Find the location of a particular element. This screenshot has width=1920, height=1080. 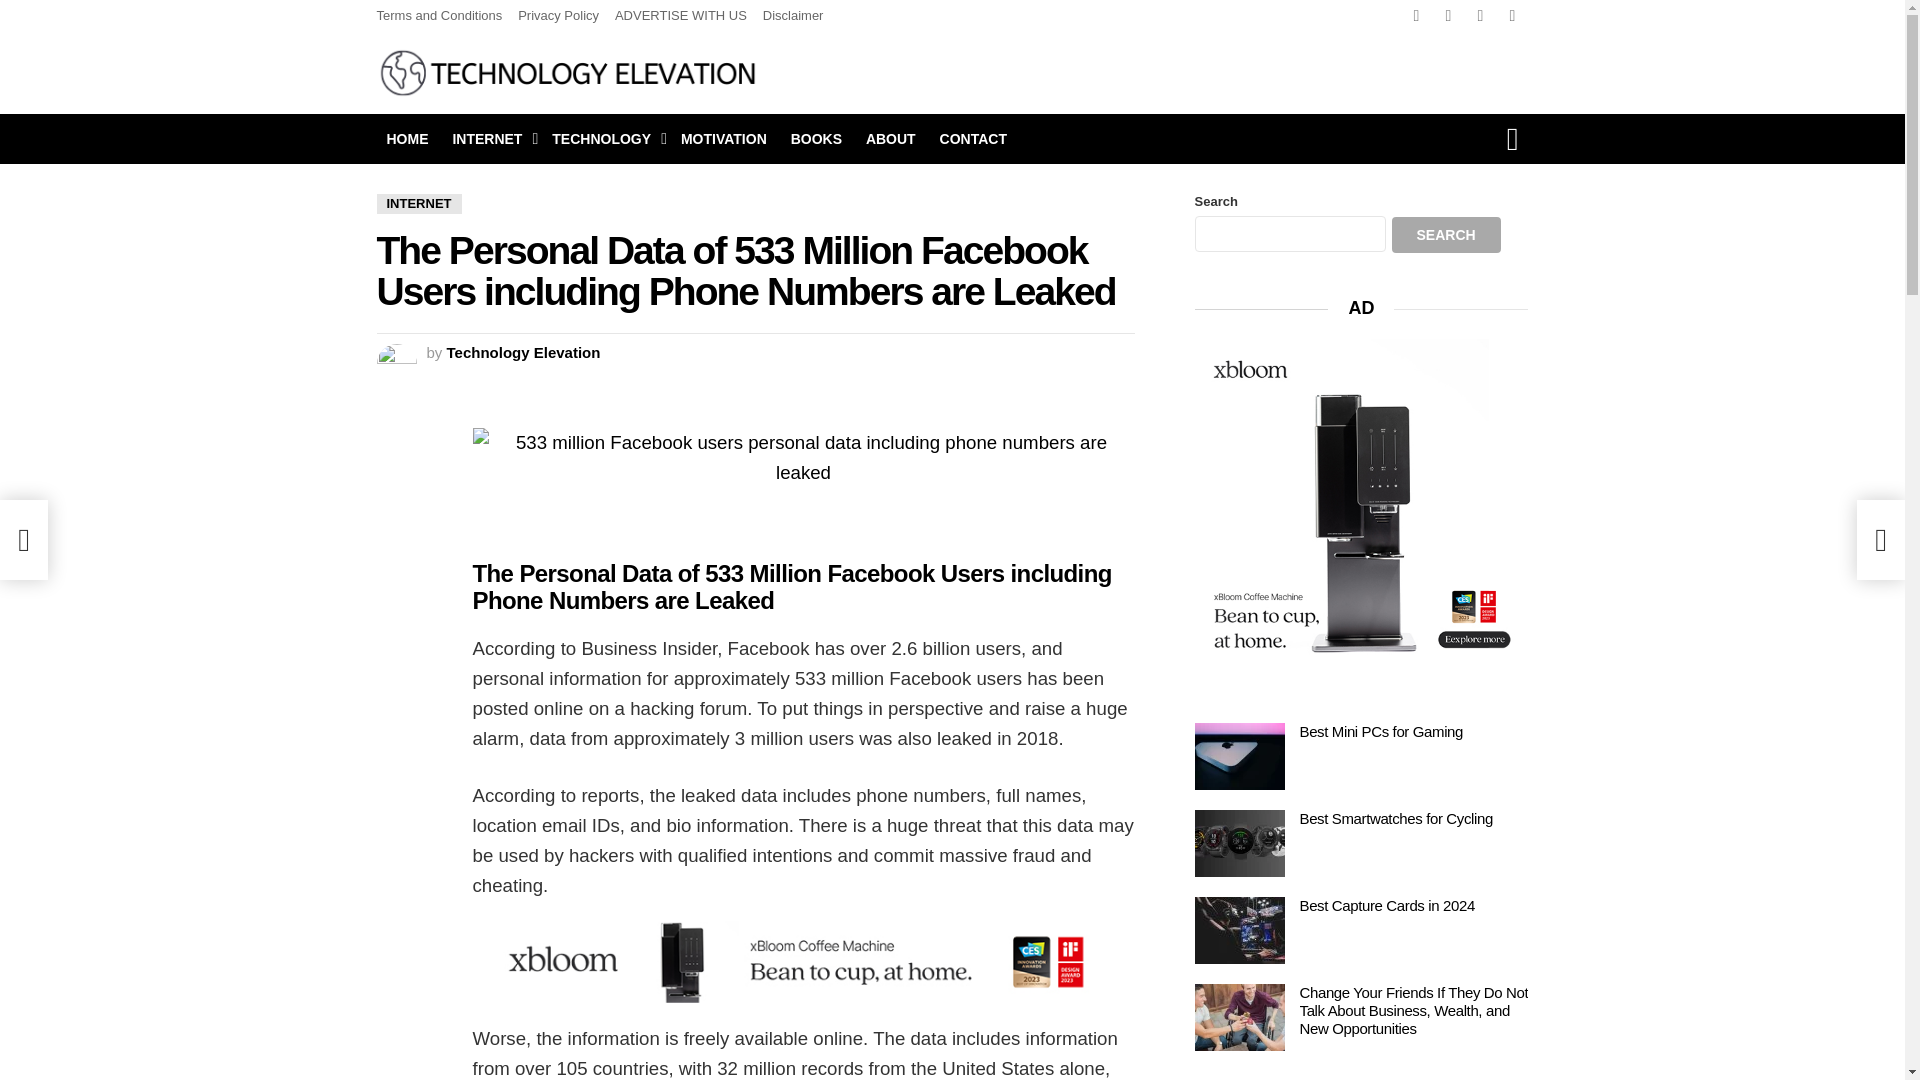

Facebook is located at coordinates (1416, 16).